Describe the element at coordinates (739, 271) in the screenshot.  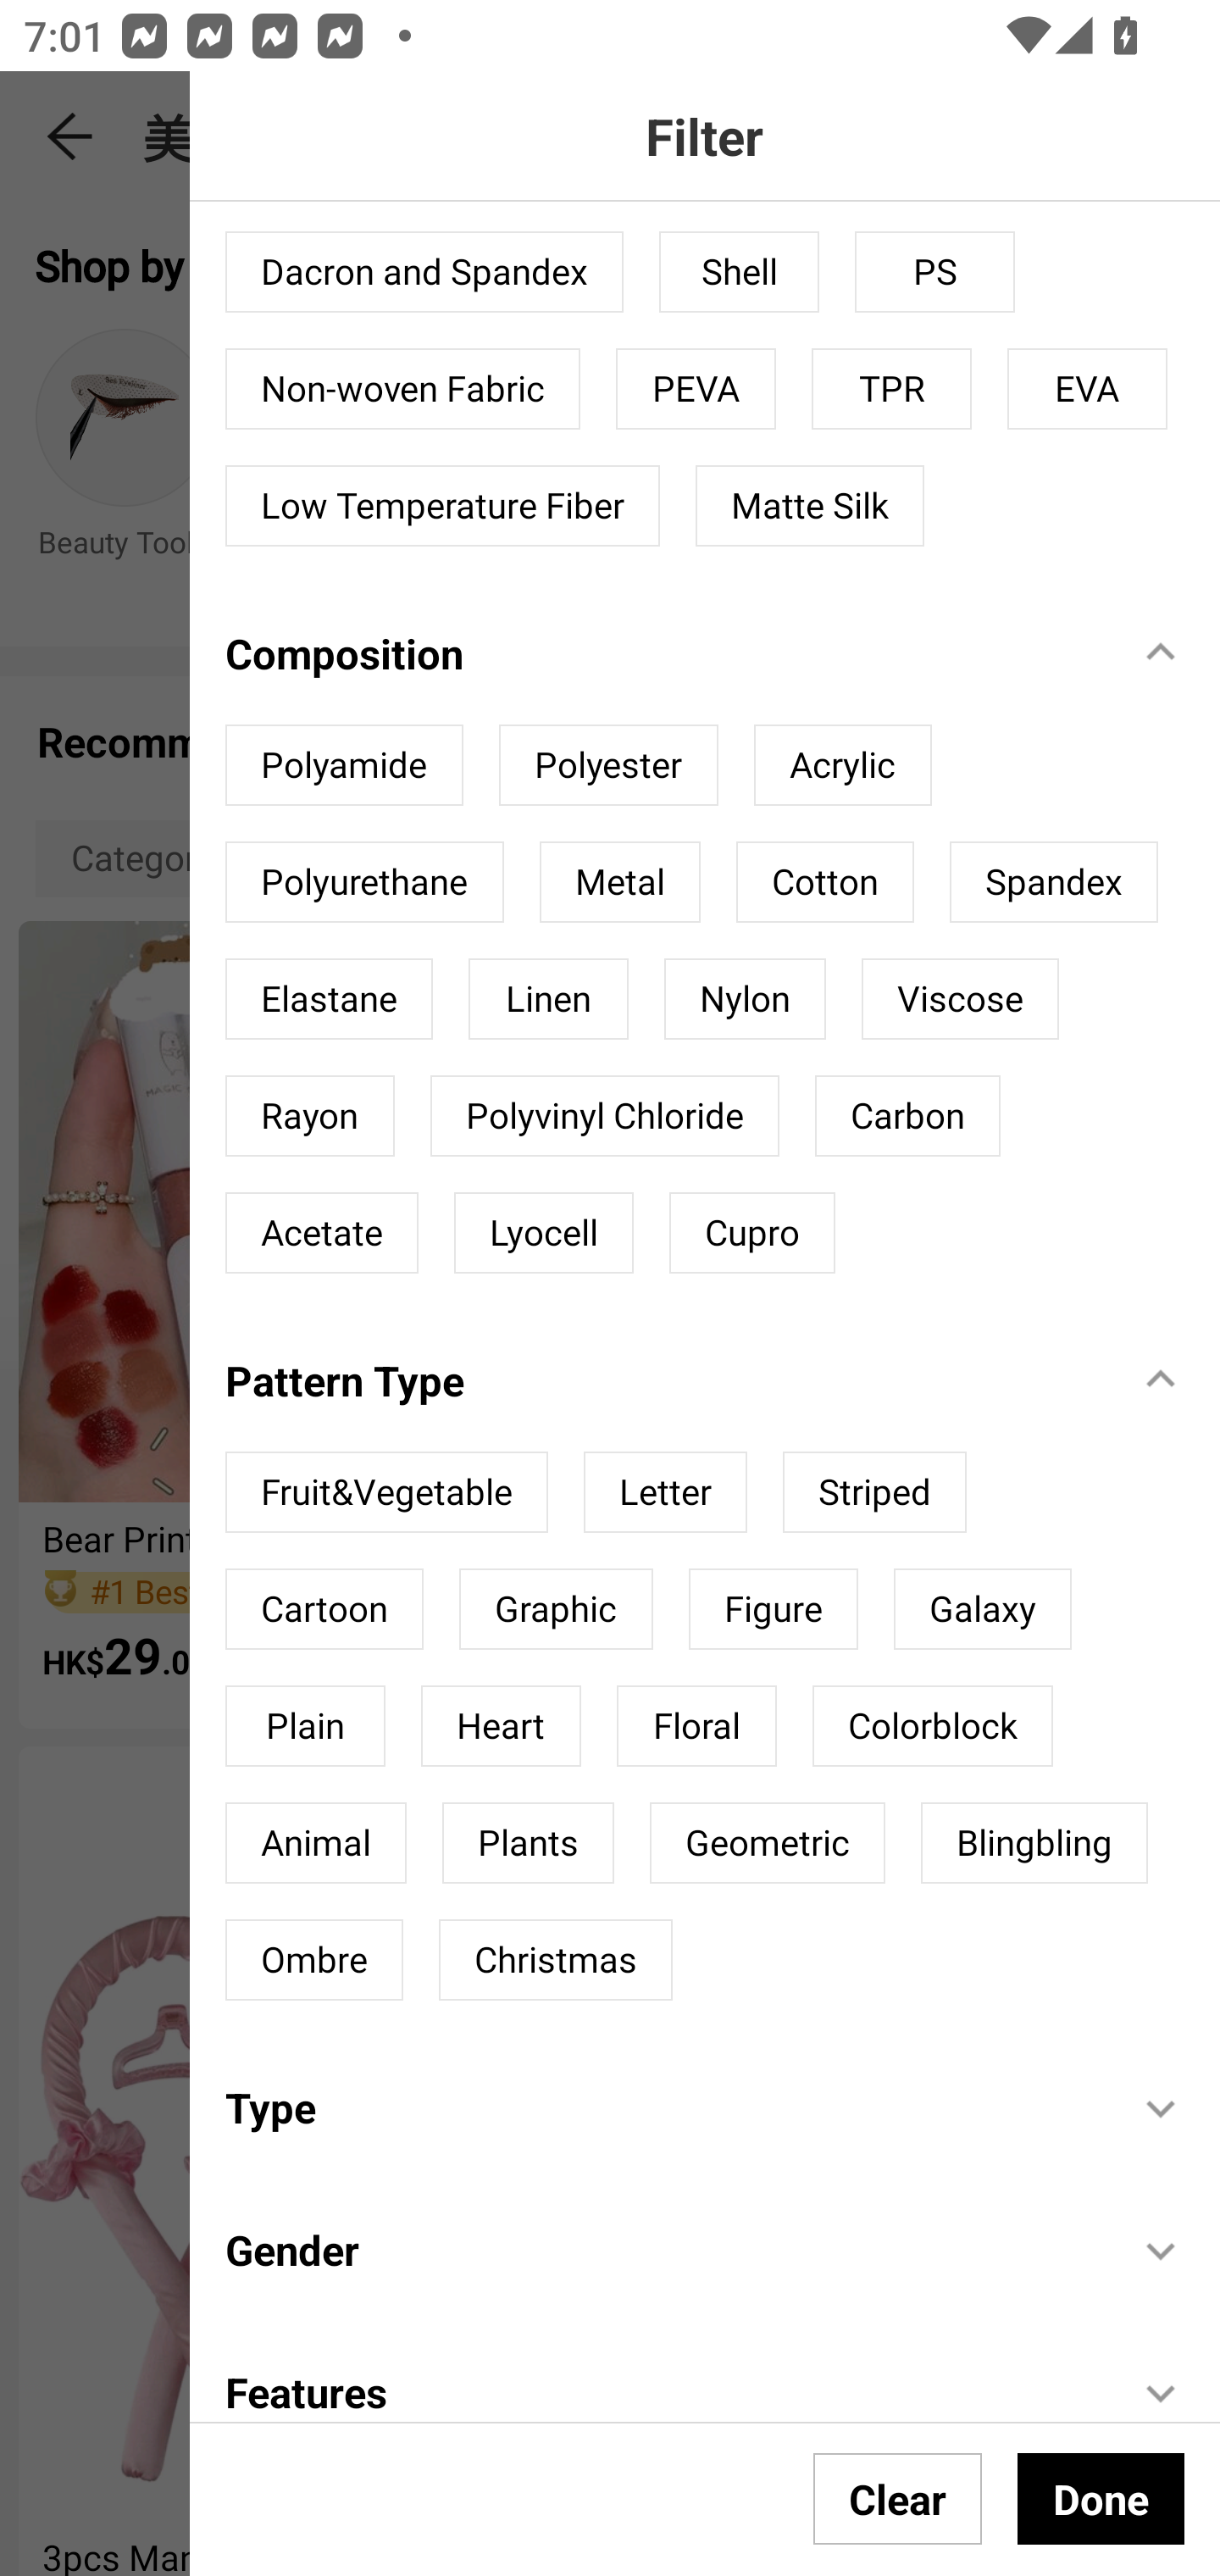
I see `Shell` at that location.